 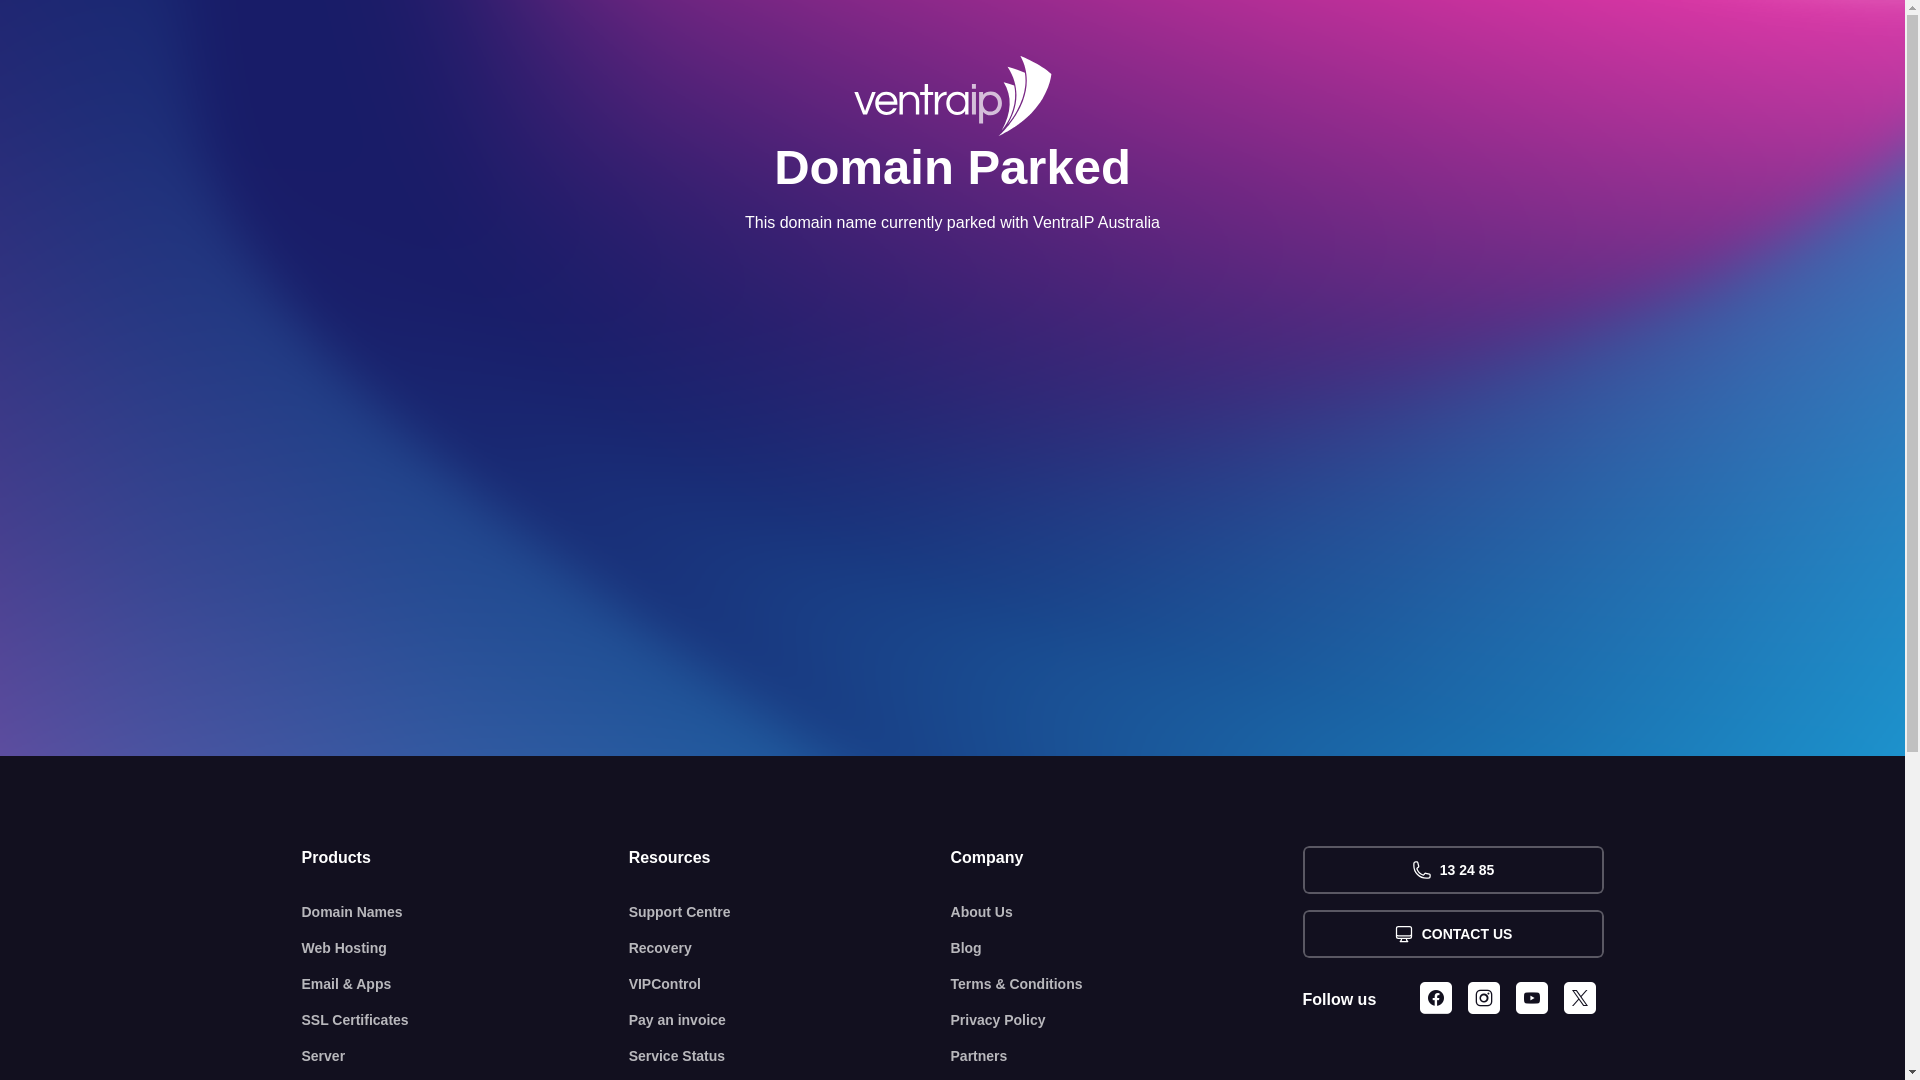 I want to click on Recovery, so click(x=790, y=948).